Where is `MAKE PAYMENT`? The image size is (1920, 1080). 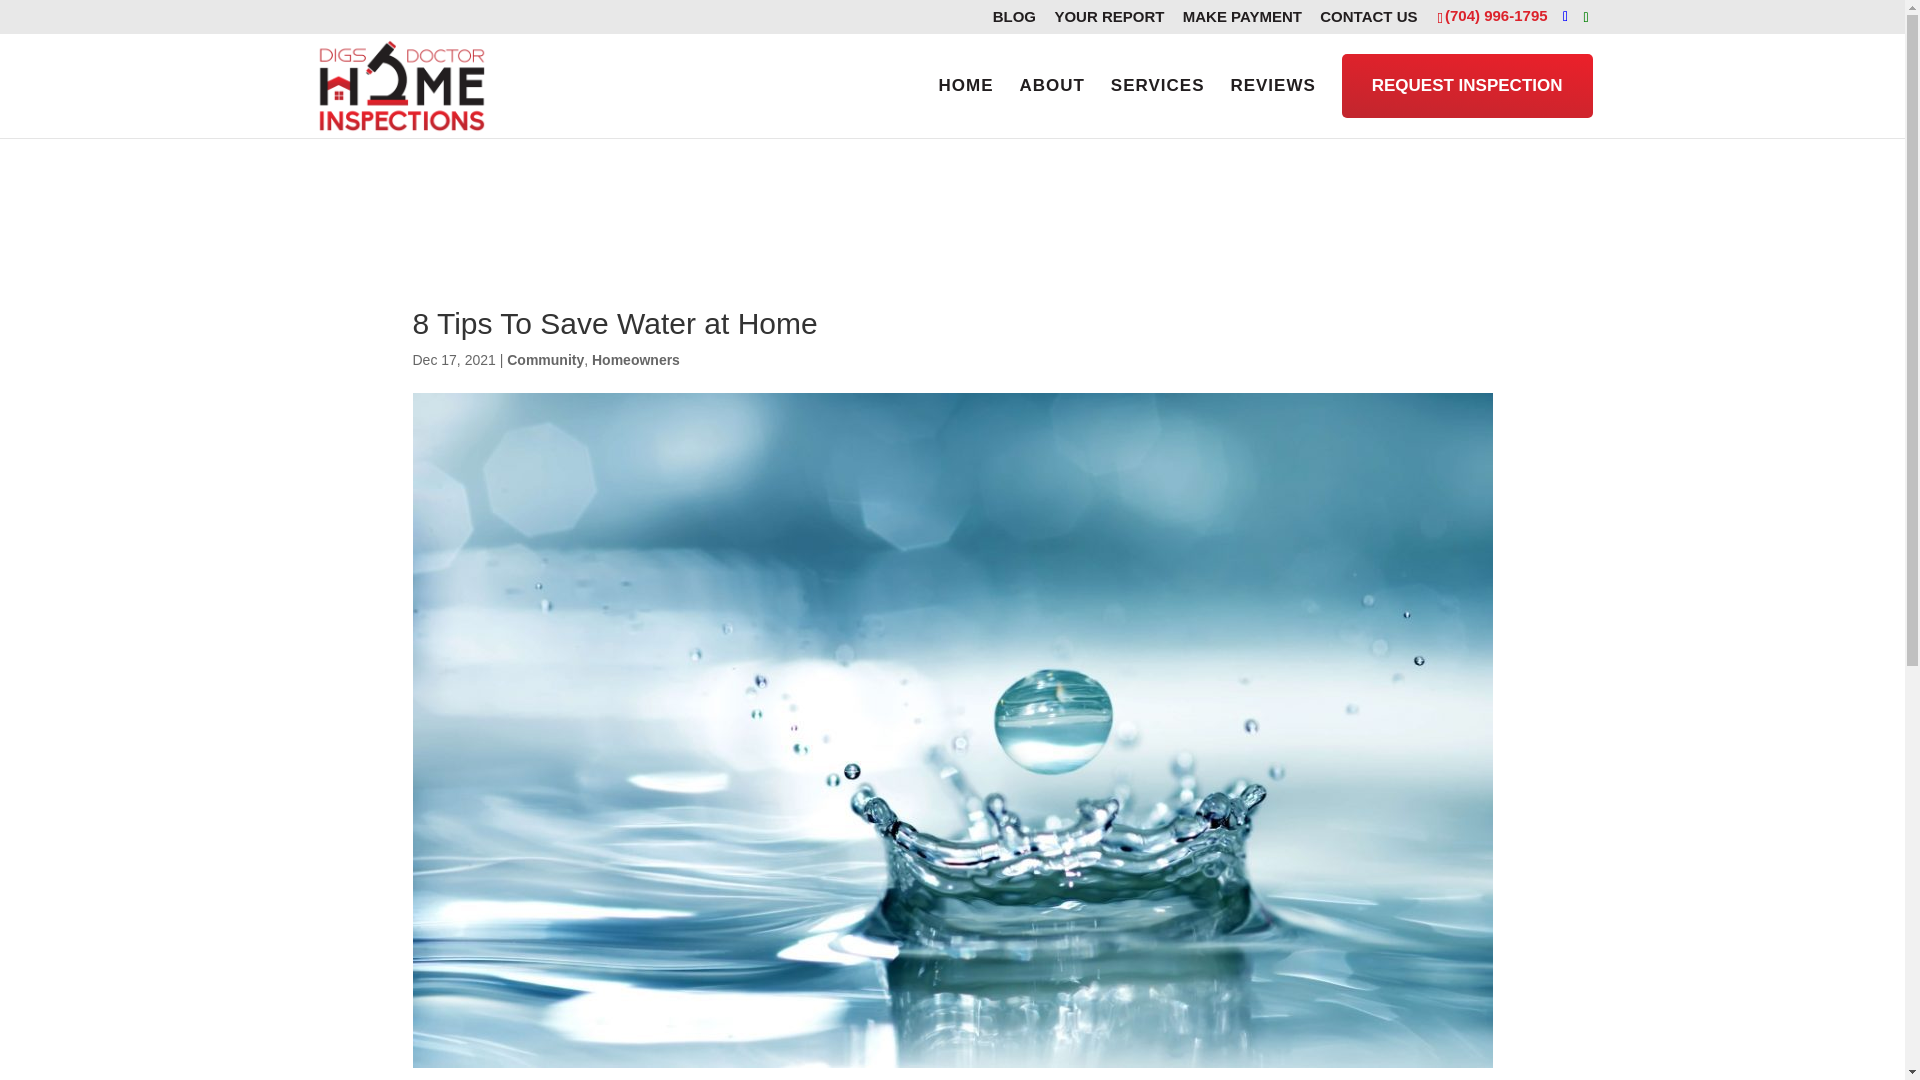
MAKE PAYMENT is located at coordinates (1242, 20).